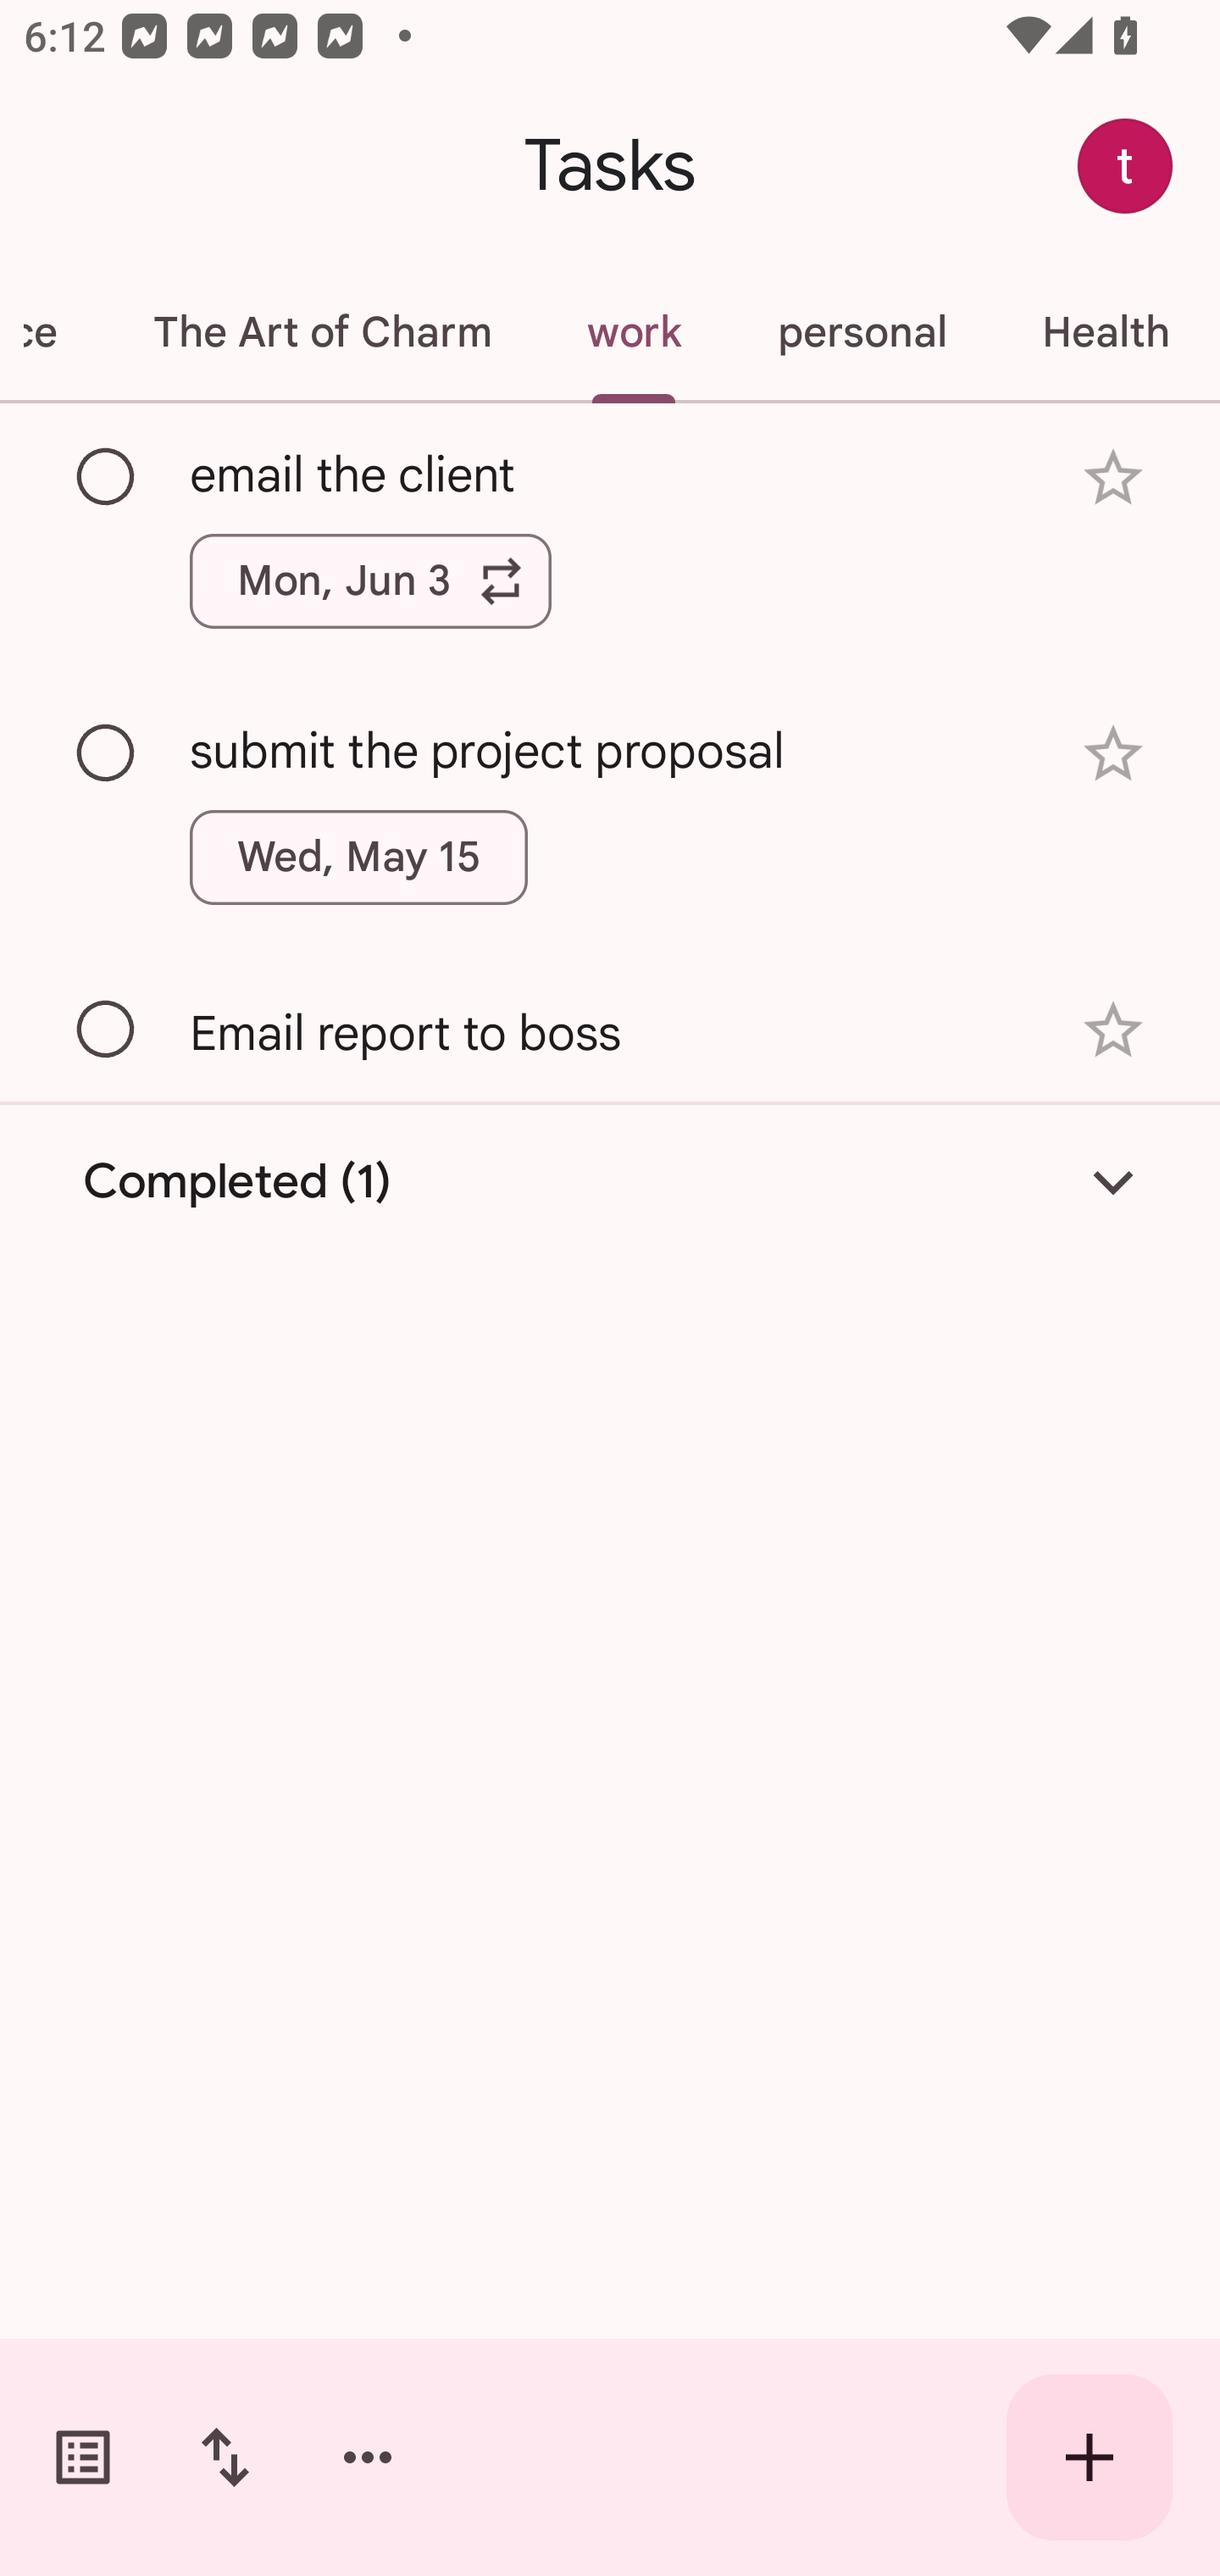 The height and width of the screenshot is (2576, 1220). I want to click on Switch task lists, so click(83, 2457).